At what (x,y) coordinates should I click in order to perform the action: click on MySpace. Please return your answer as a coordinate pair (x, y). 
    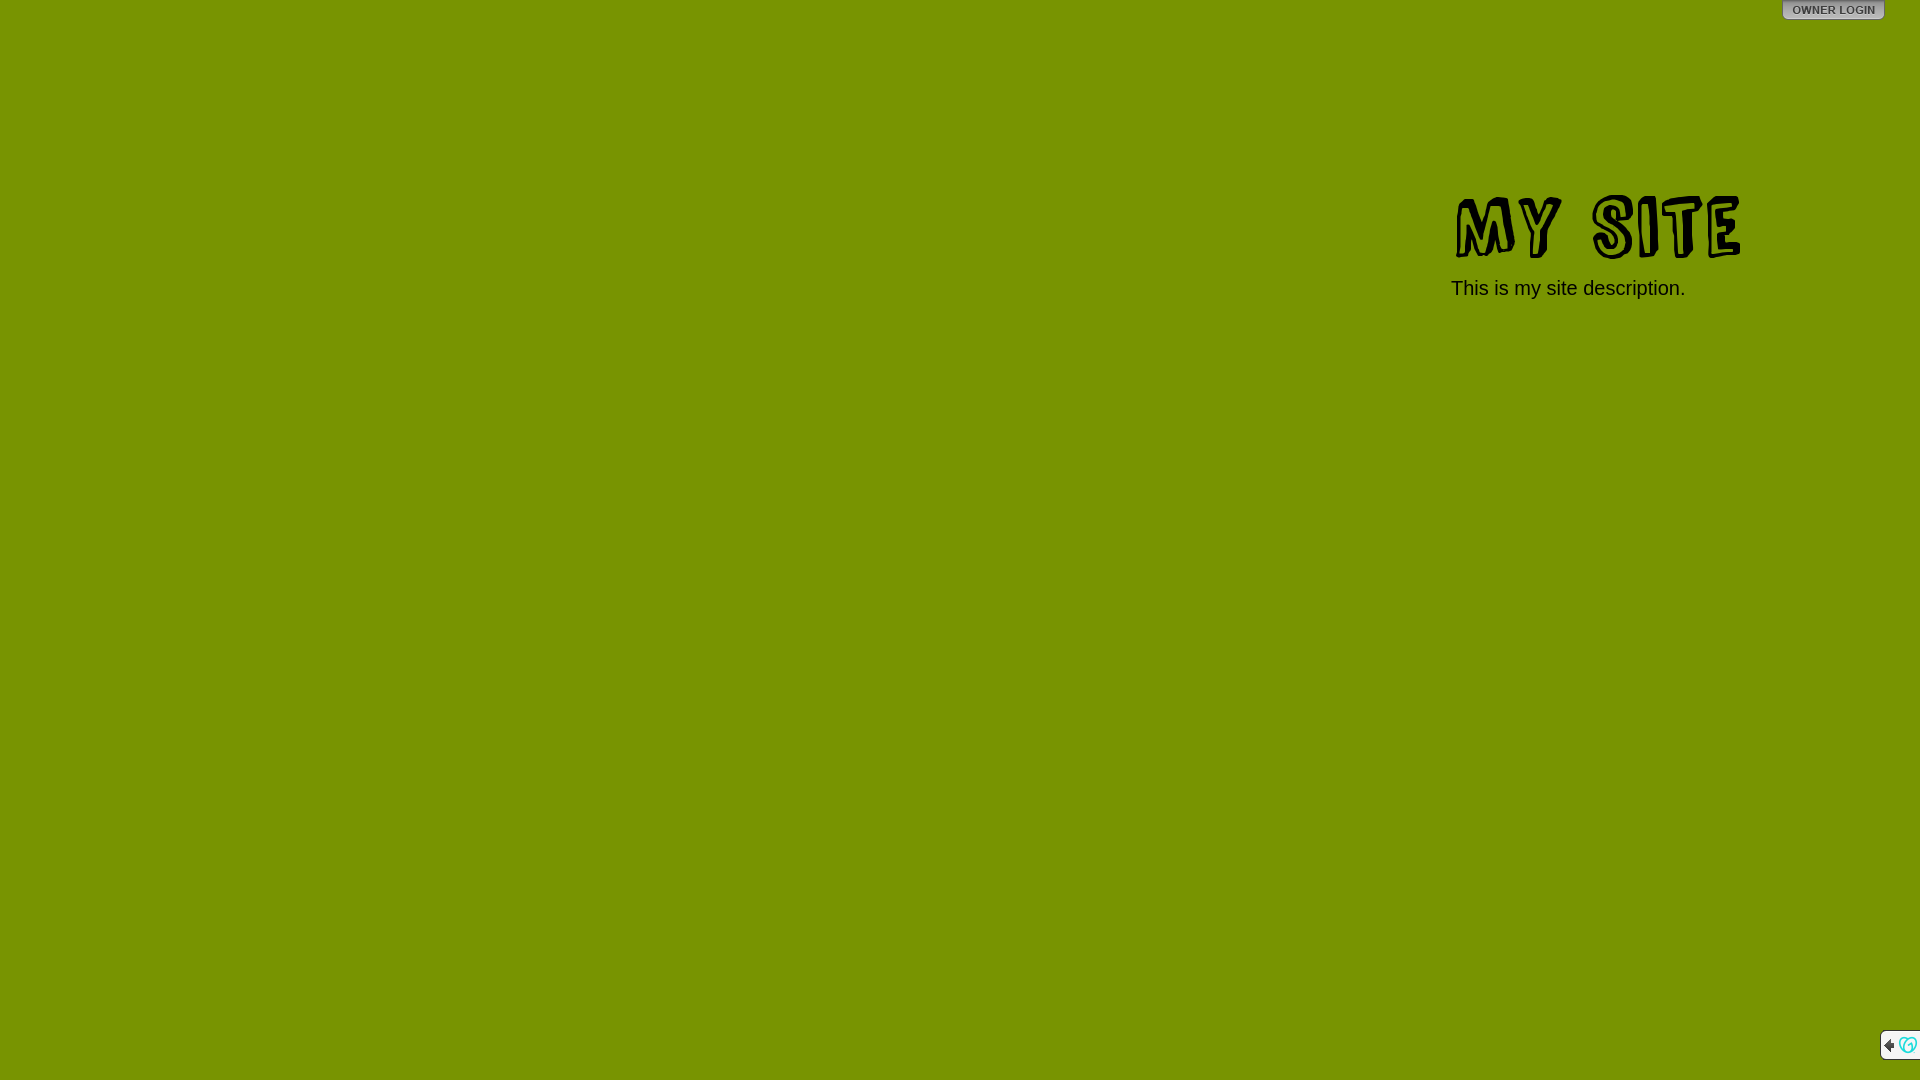
    Looking at the image, I should click on (1814, 39).